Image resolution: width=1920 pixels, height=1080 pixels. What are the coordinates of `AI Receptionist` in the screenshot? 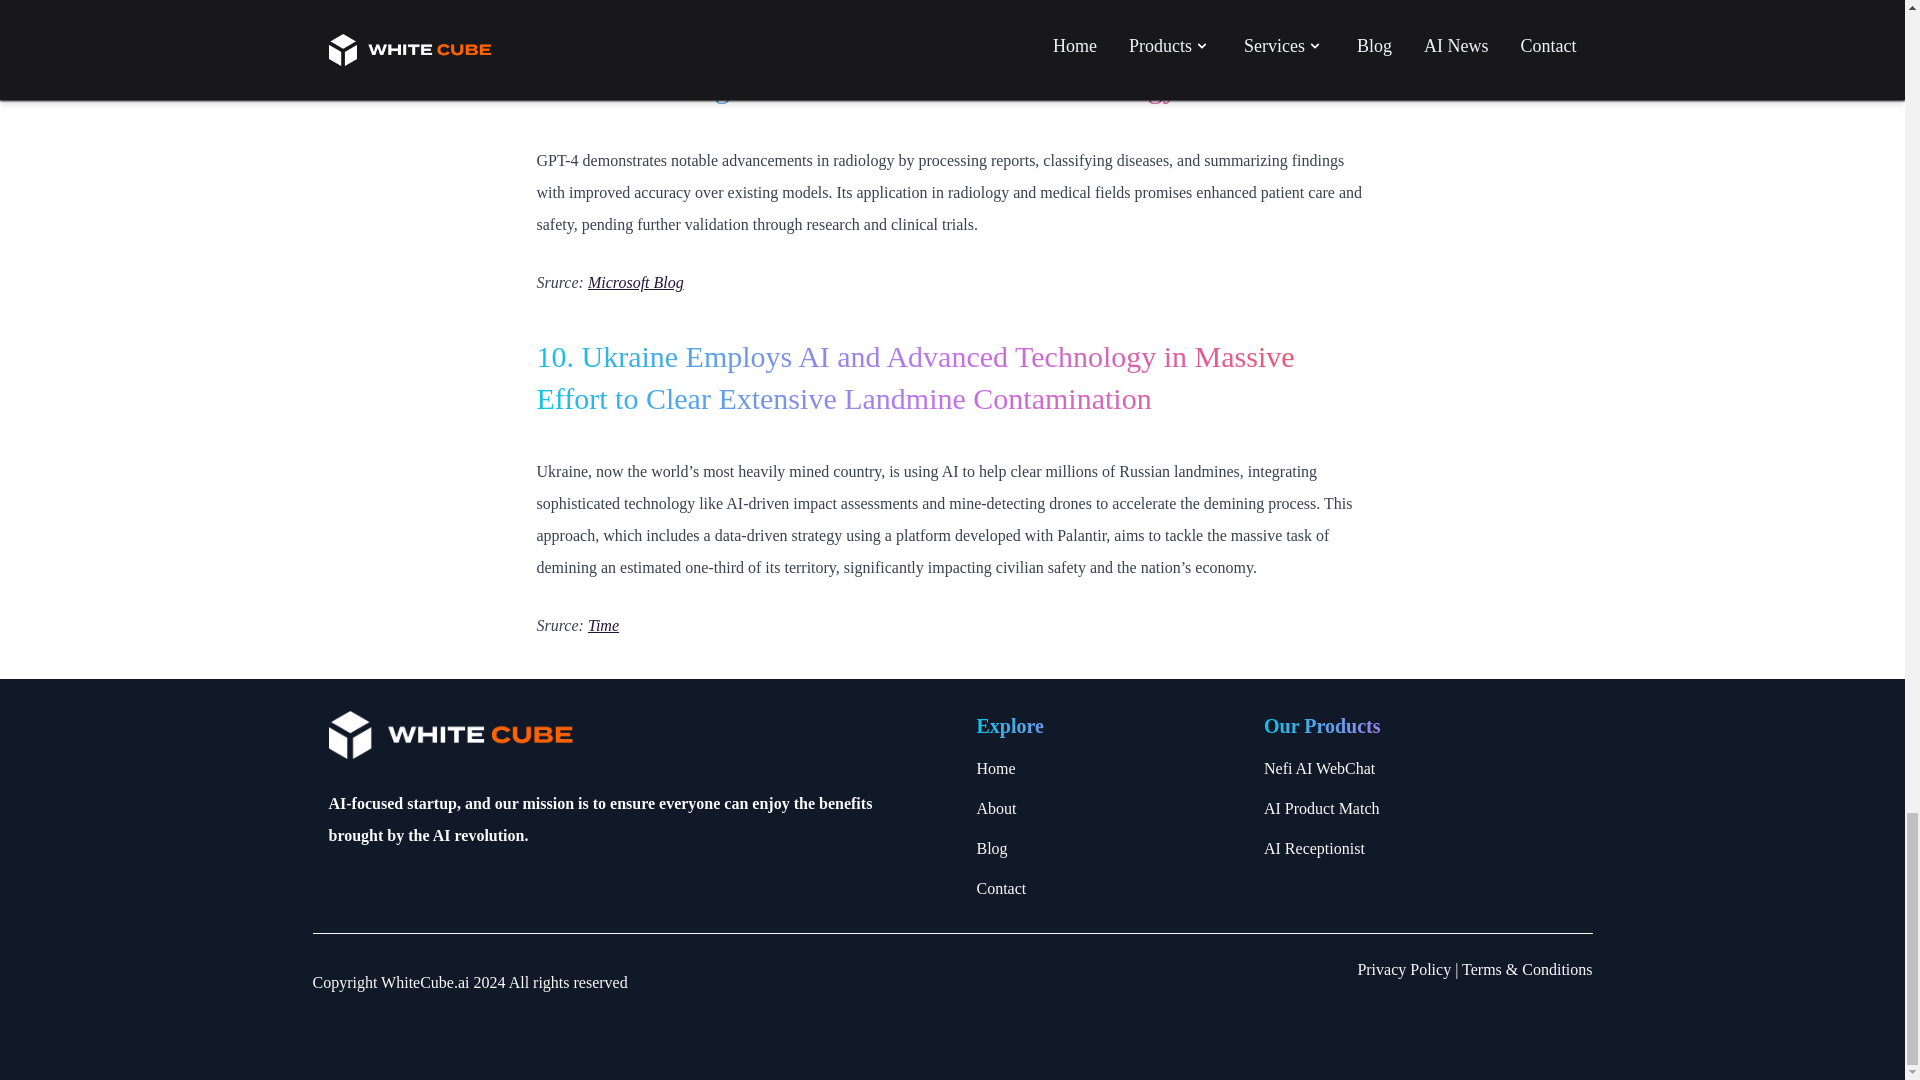 It's located at (1420, 848).